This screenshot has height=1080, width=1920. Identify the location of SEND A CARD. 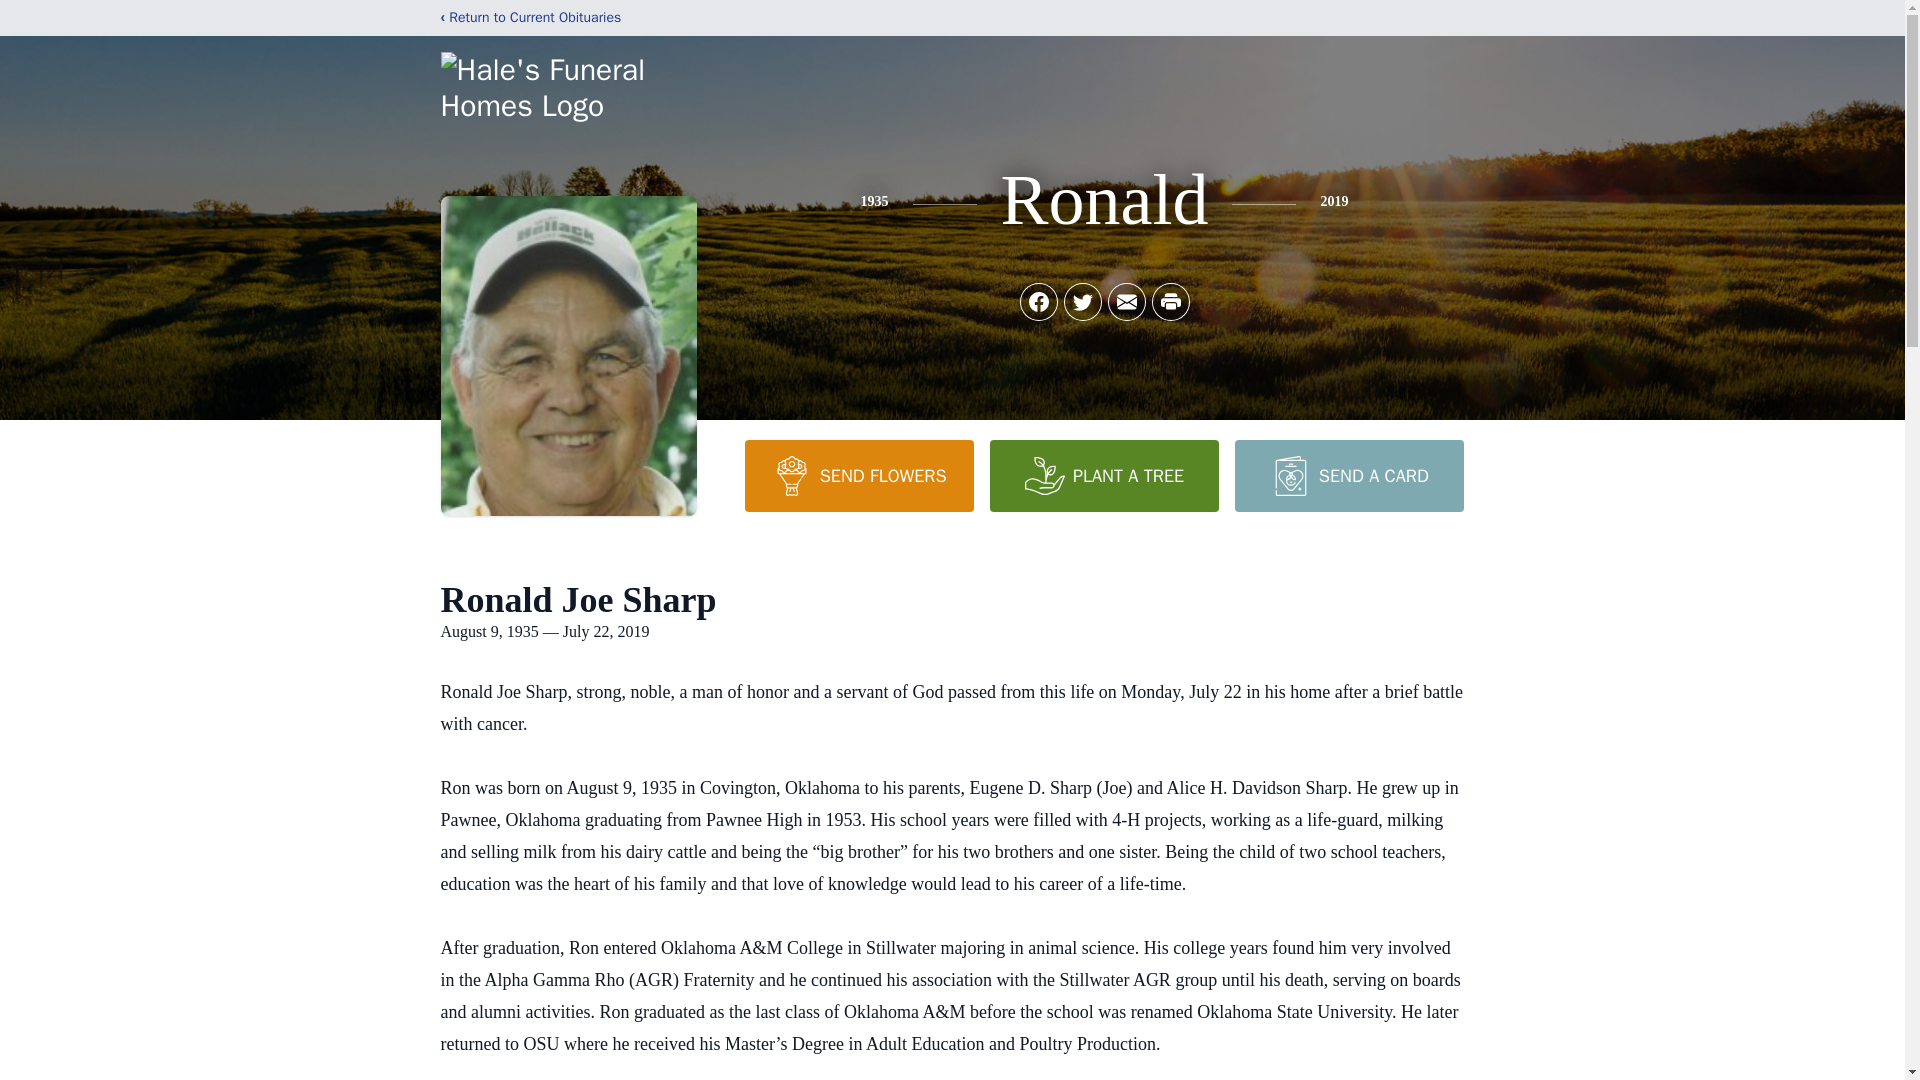
(1348, 475).